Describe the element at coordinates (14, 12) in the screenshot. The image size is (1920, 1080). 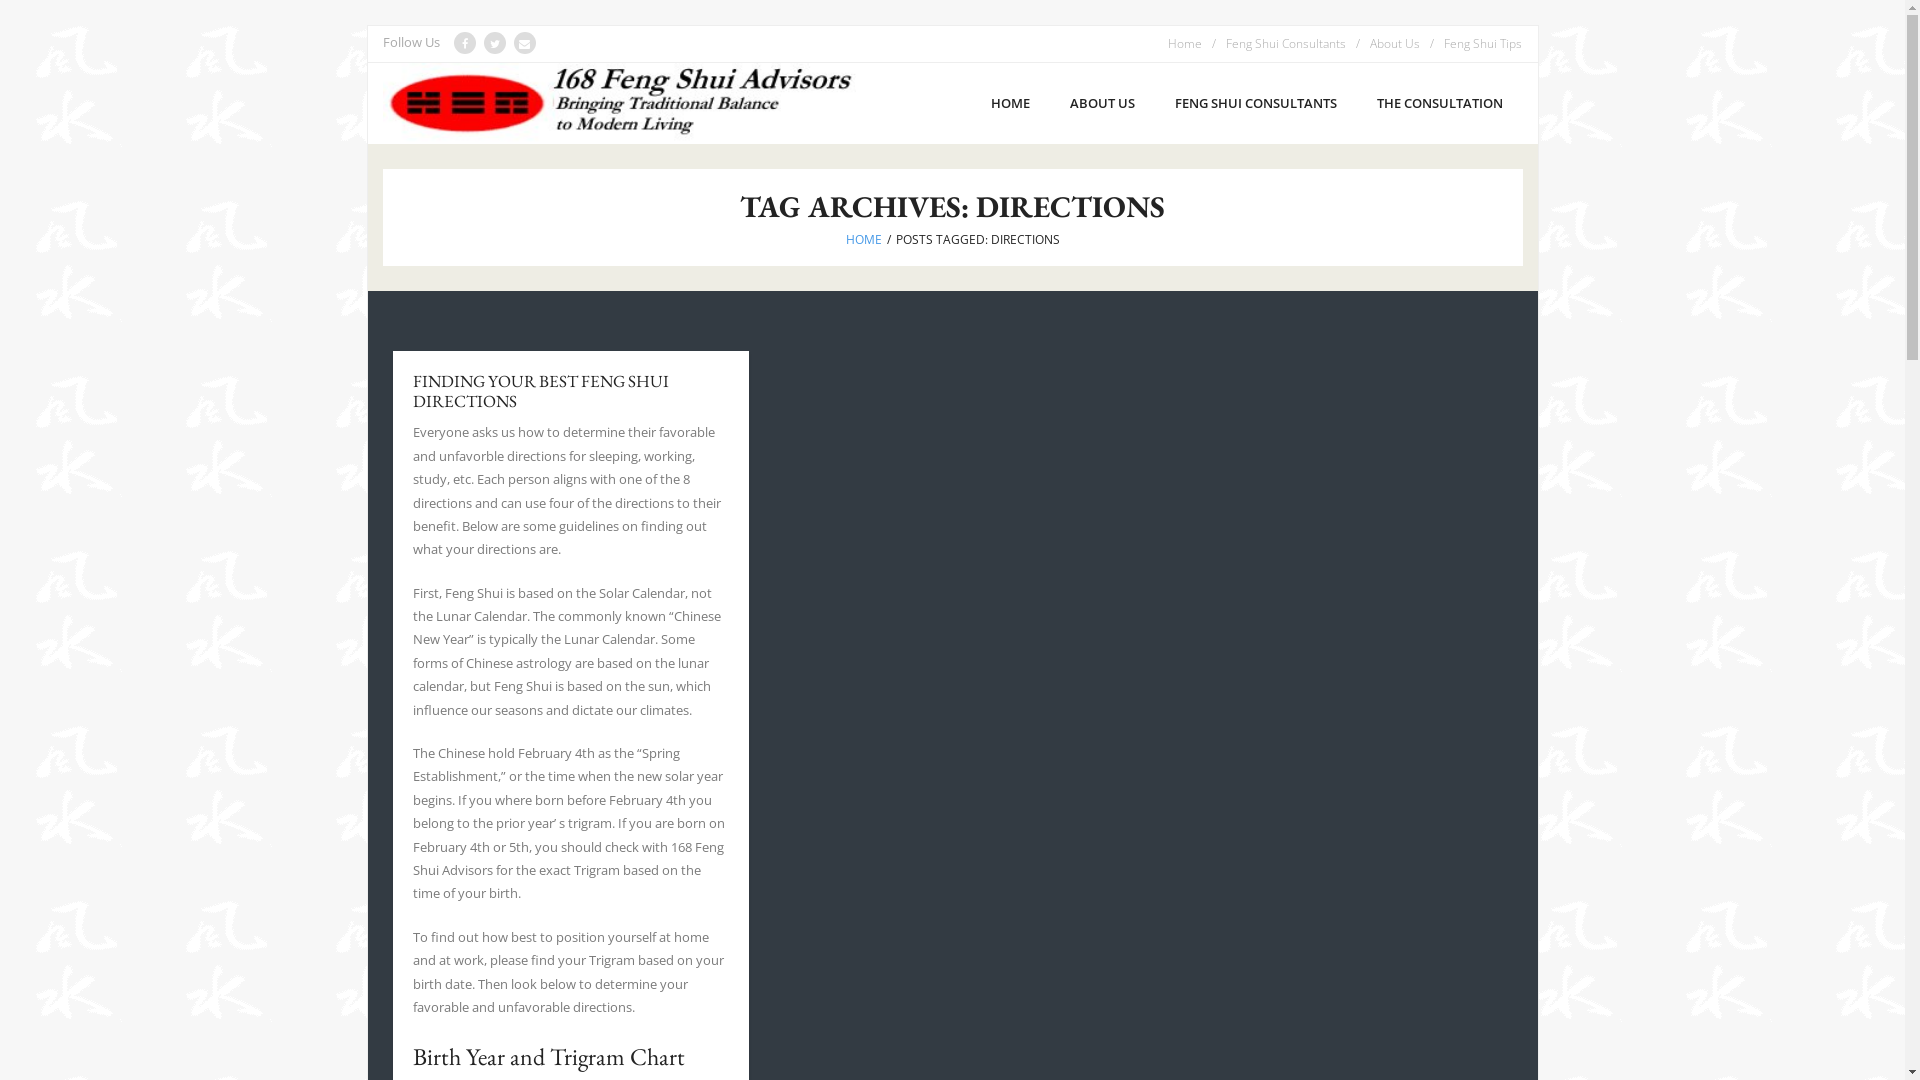
I see `Facebook` at that location.